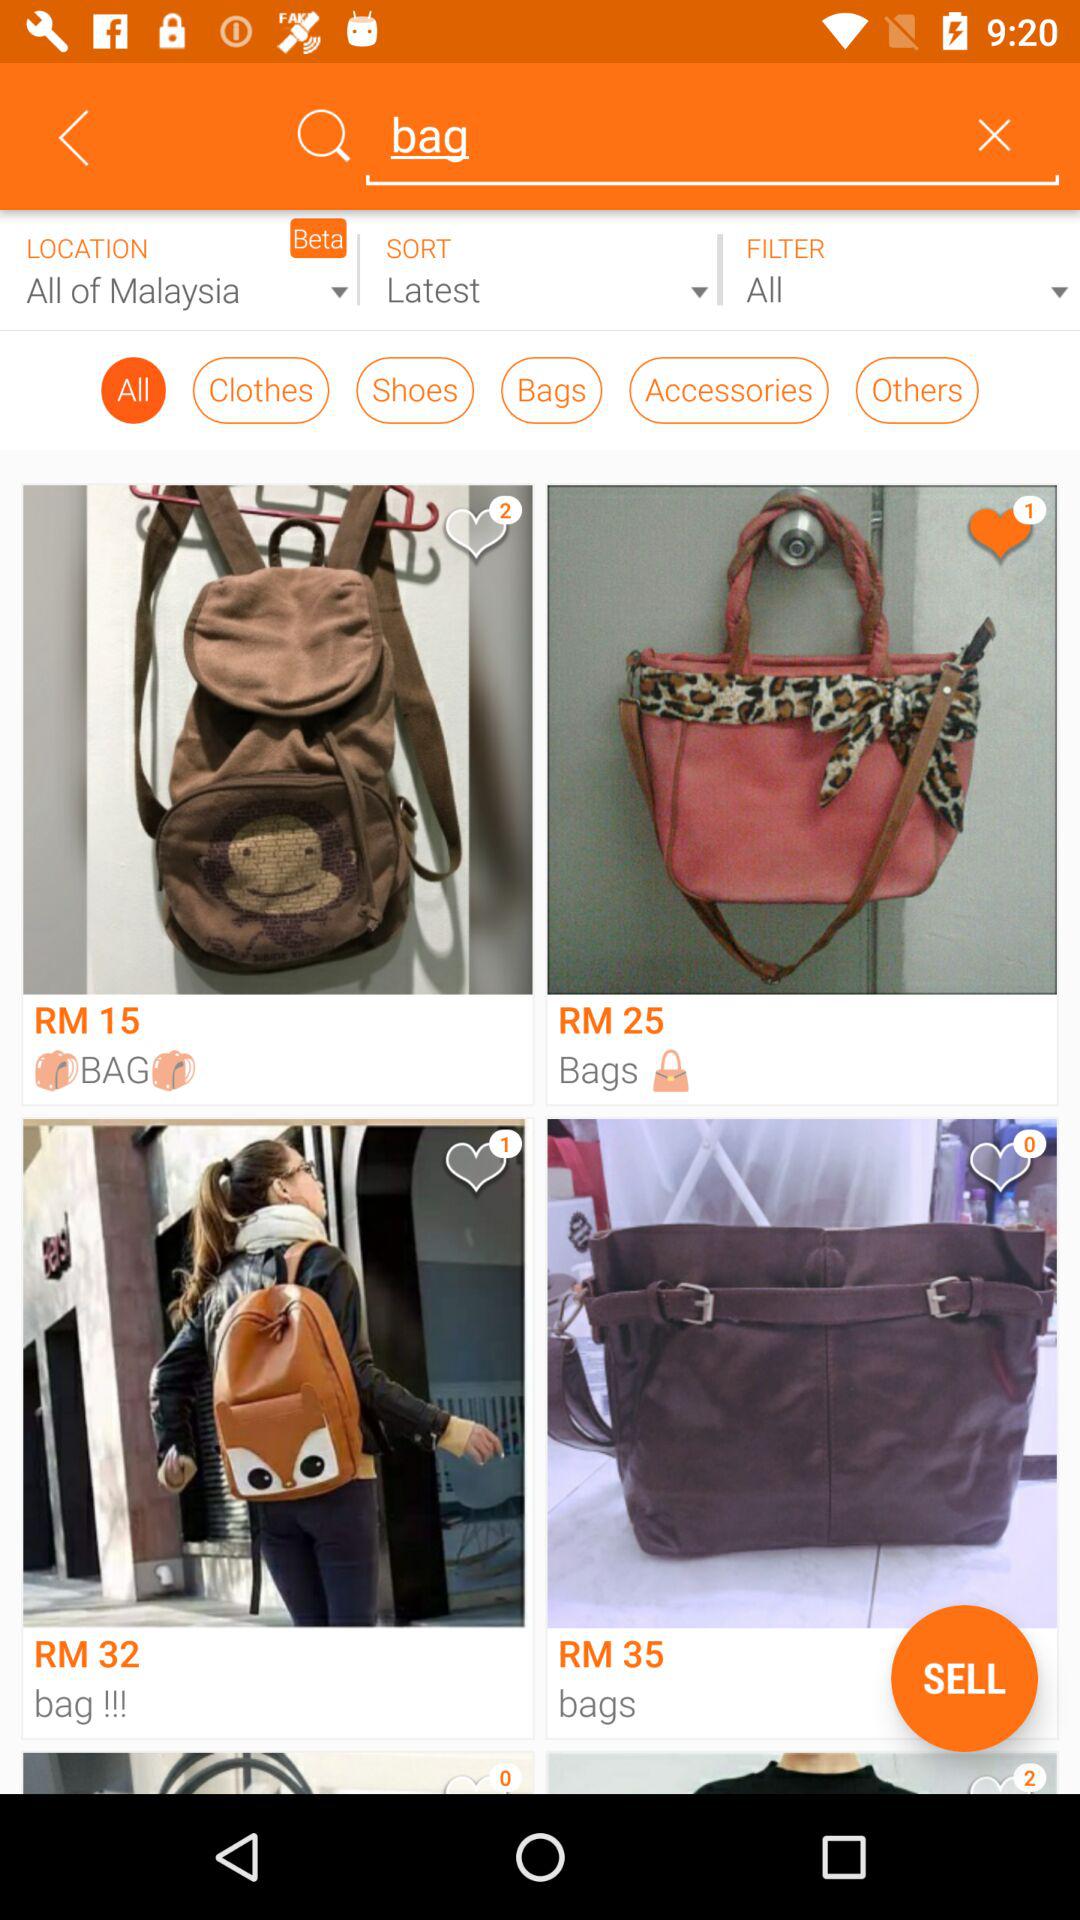 This screenshot has width=1080, height=1920. I want to click on edit location of products, so click(180, 270).